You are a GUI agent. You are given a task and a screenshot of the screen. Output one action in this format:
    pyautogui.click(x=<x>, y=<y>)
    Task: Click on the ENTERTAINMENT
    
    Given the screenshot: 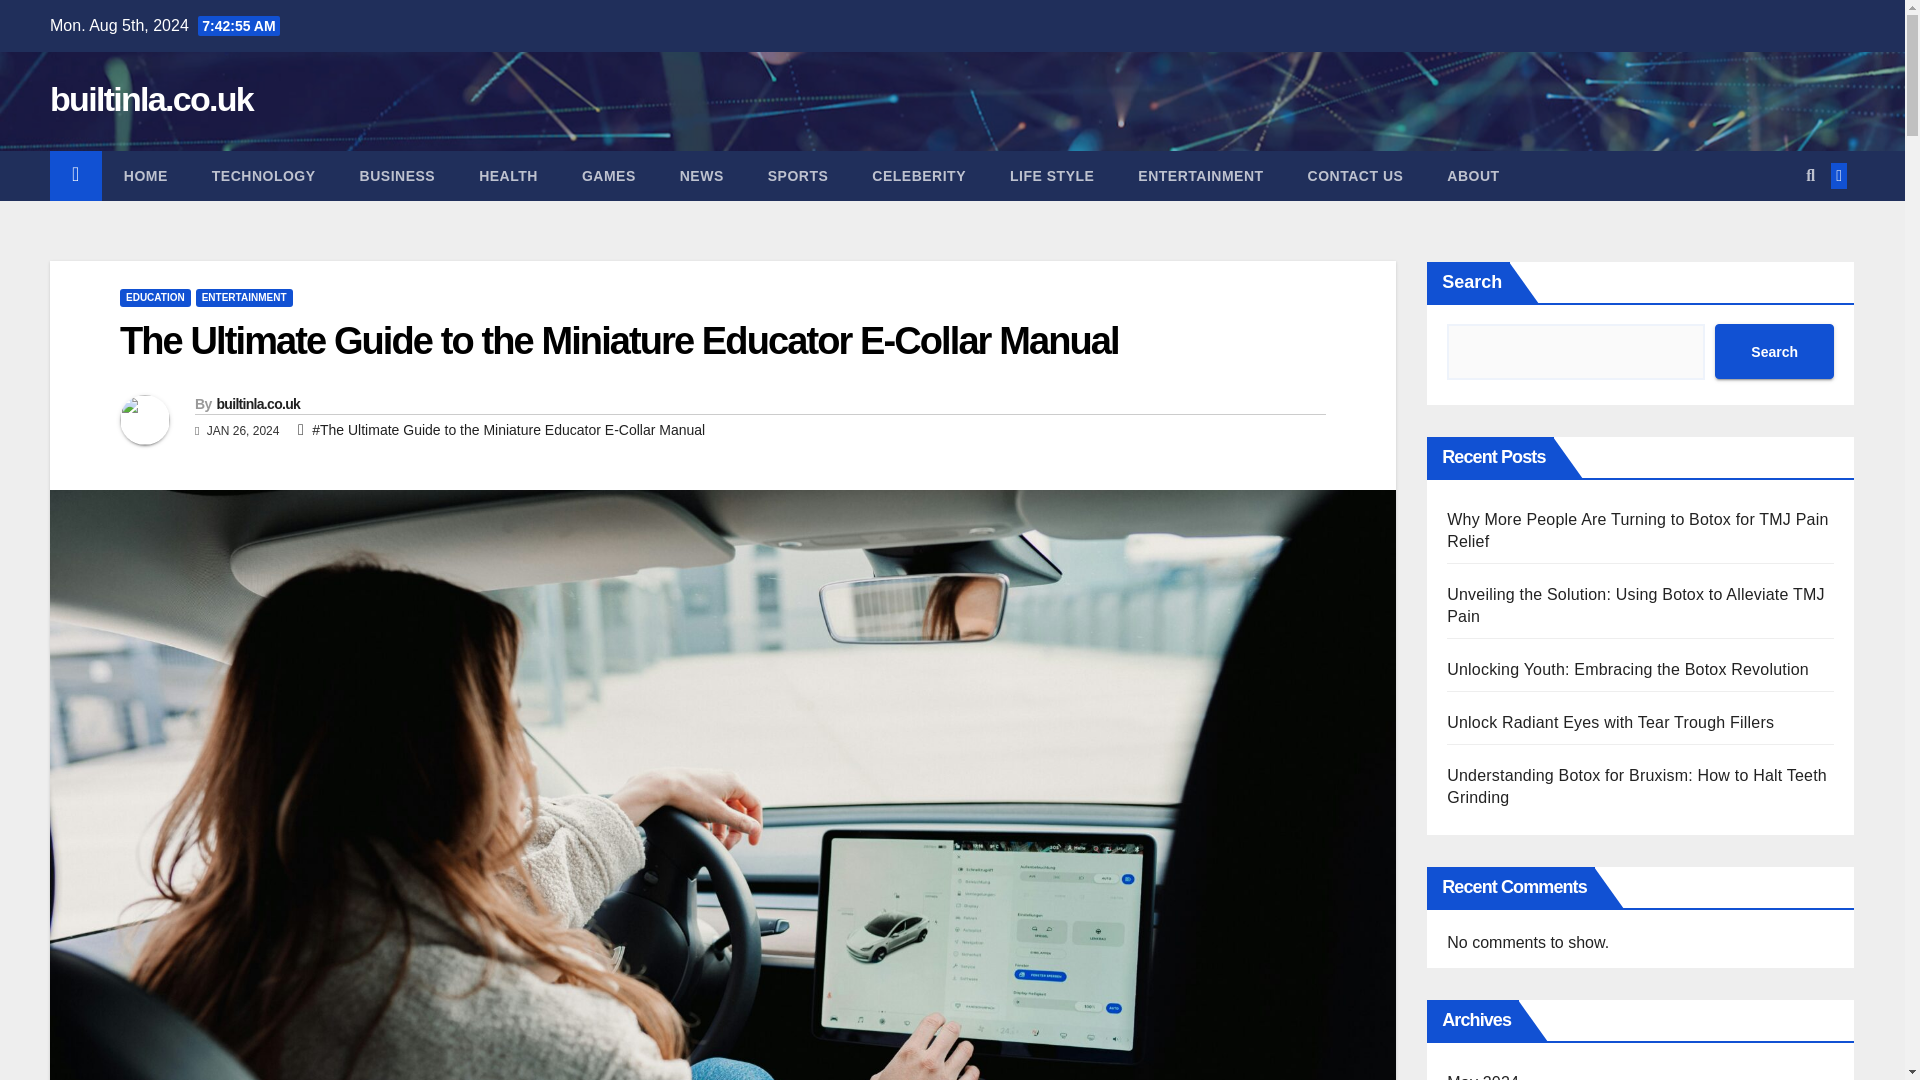 What is the action you would take?
    pyautogui.click(x=1200, y=176)
    